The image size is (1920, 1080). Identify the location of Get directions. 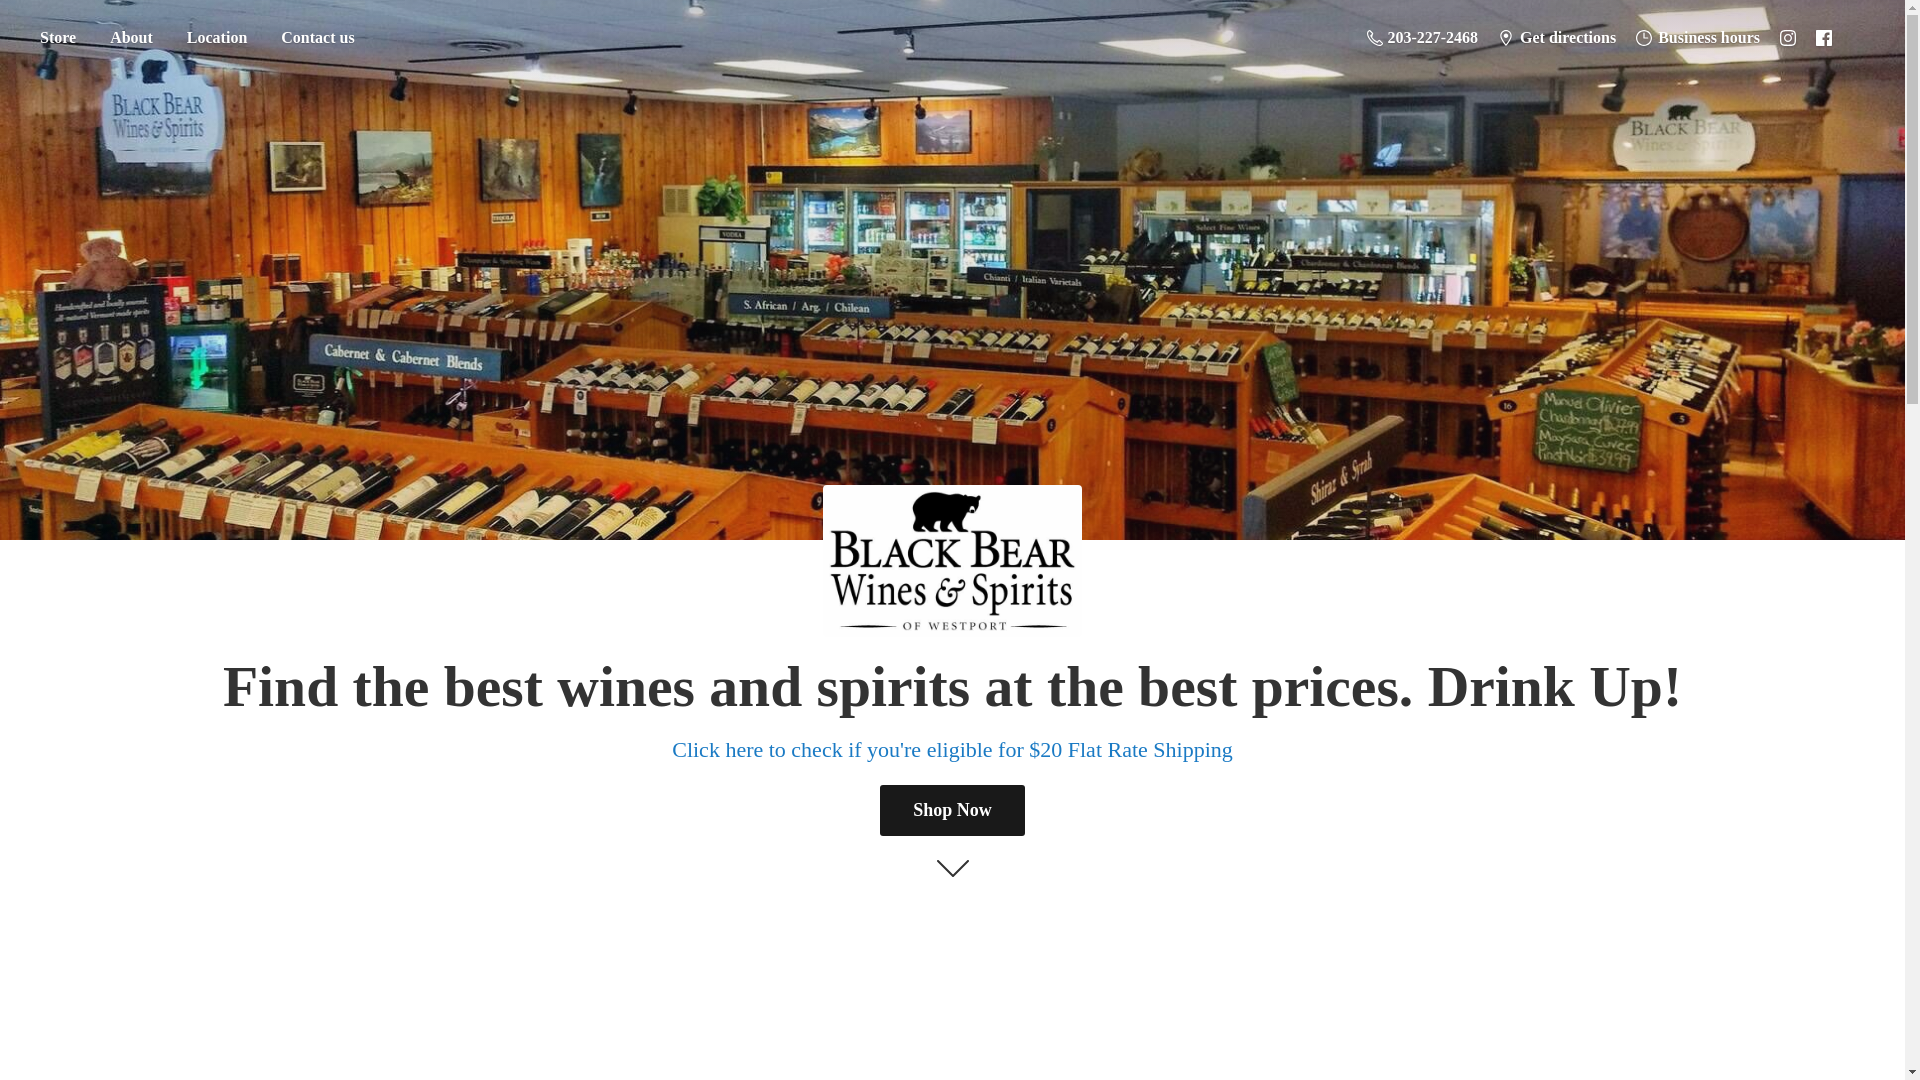
(1557, 37).